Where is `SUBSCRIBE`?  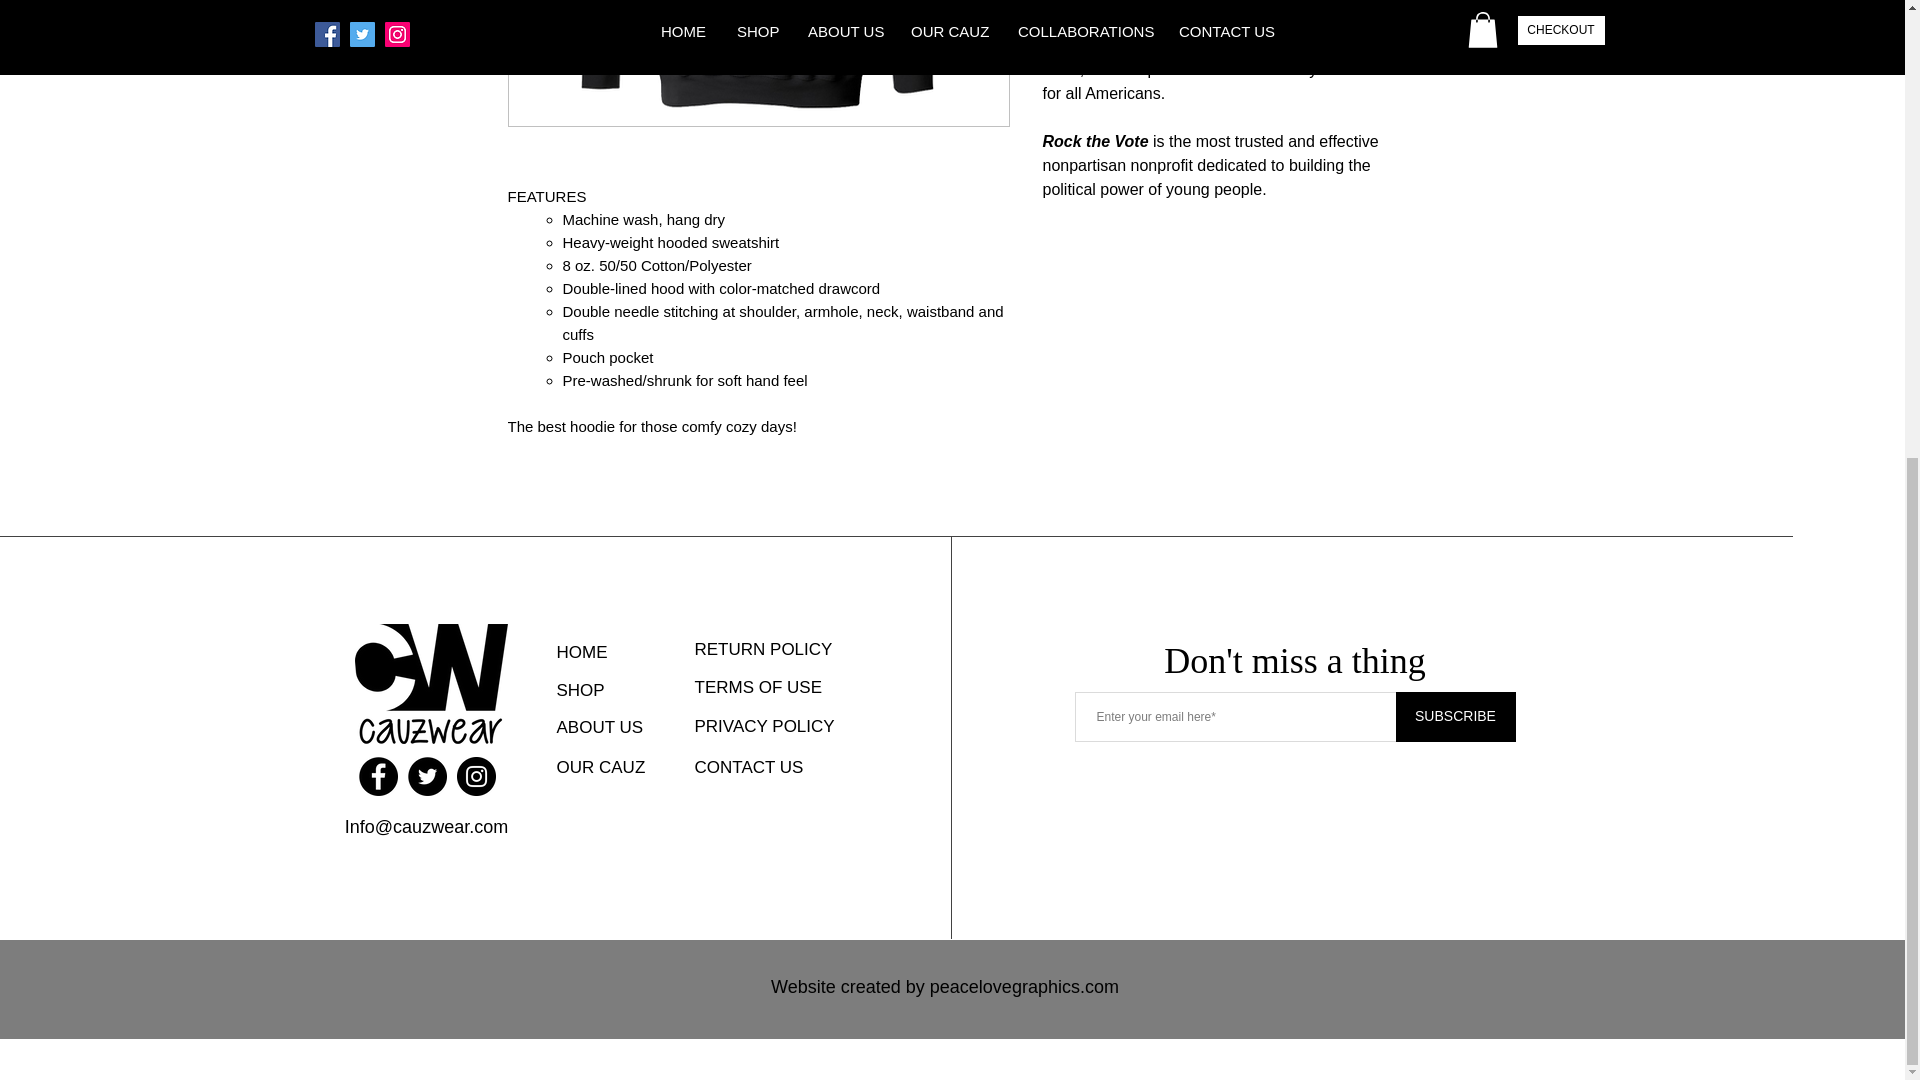 SUBSCRIBE is located at coordinates (1456, 716).